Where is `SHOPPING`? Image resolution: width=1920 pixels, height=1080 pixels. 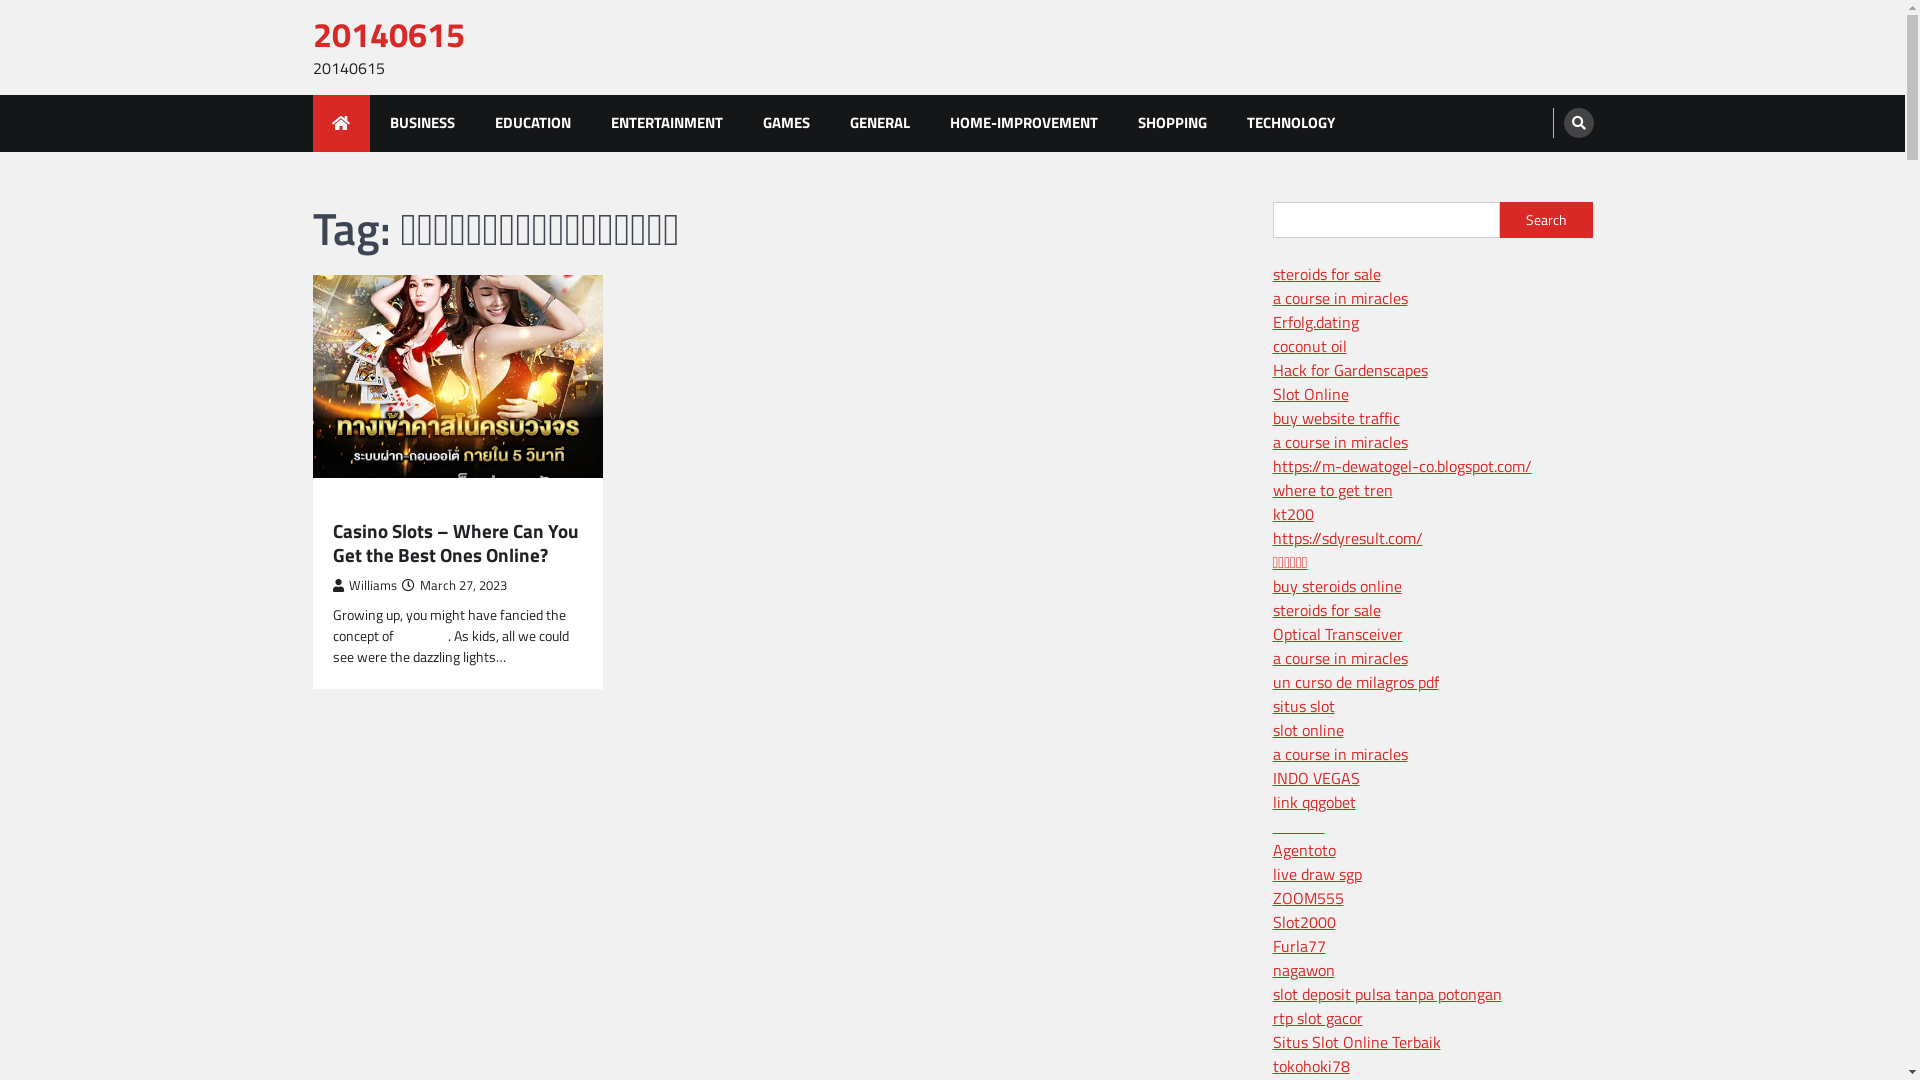 SHOPPING is located at coordinates (1172, 124).